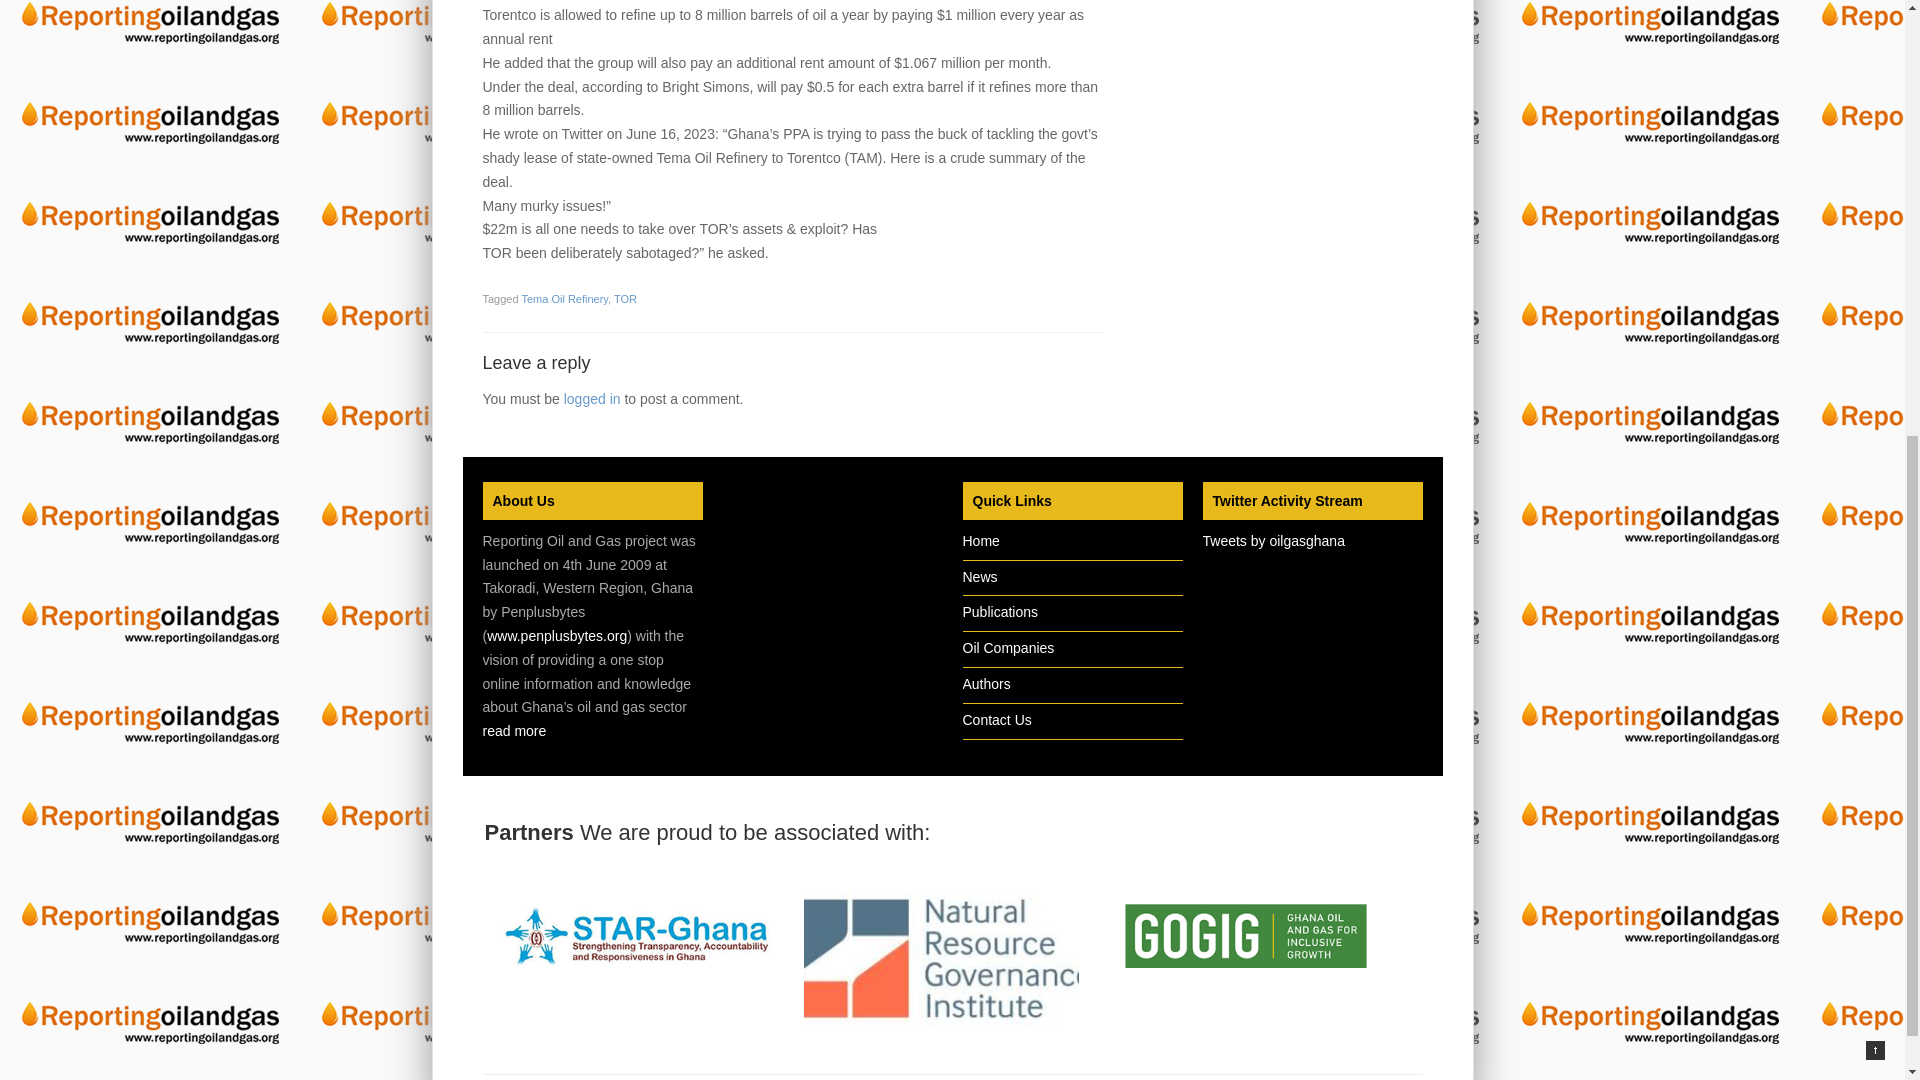 Image resolution: width=1920 pixels, height=1080 pixels. What do you see at coordinates (985, 684) in the screenshot?
I see `Authors` at bounding box center [985, 684].